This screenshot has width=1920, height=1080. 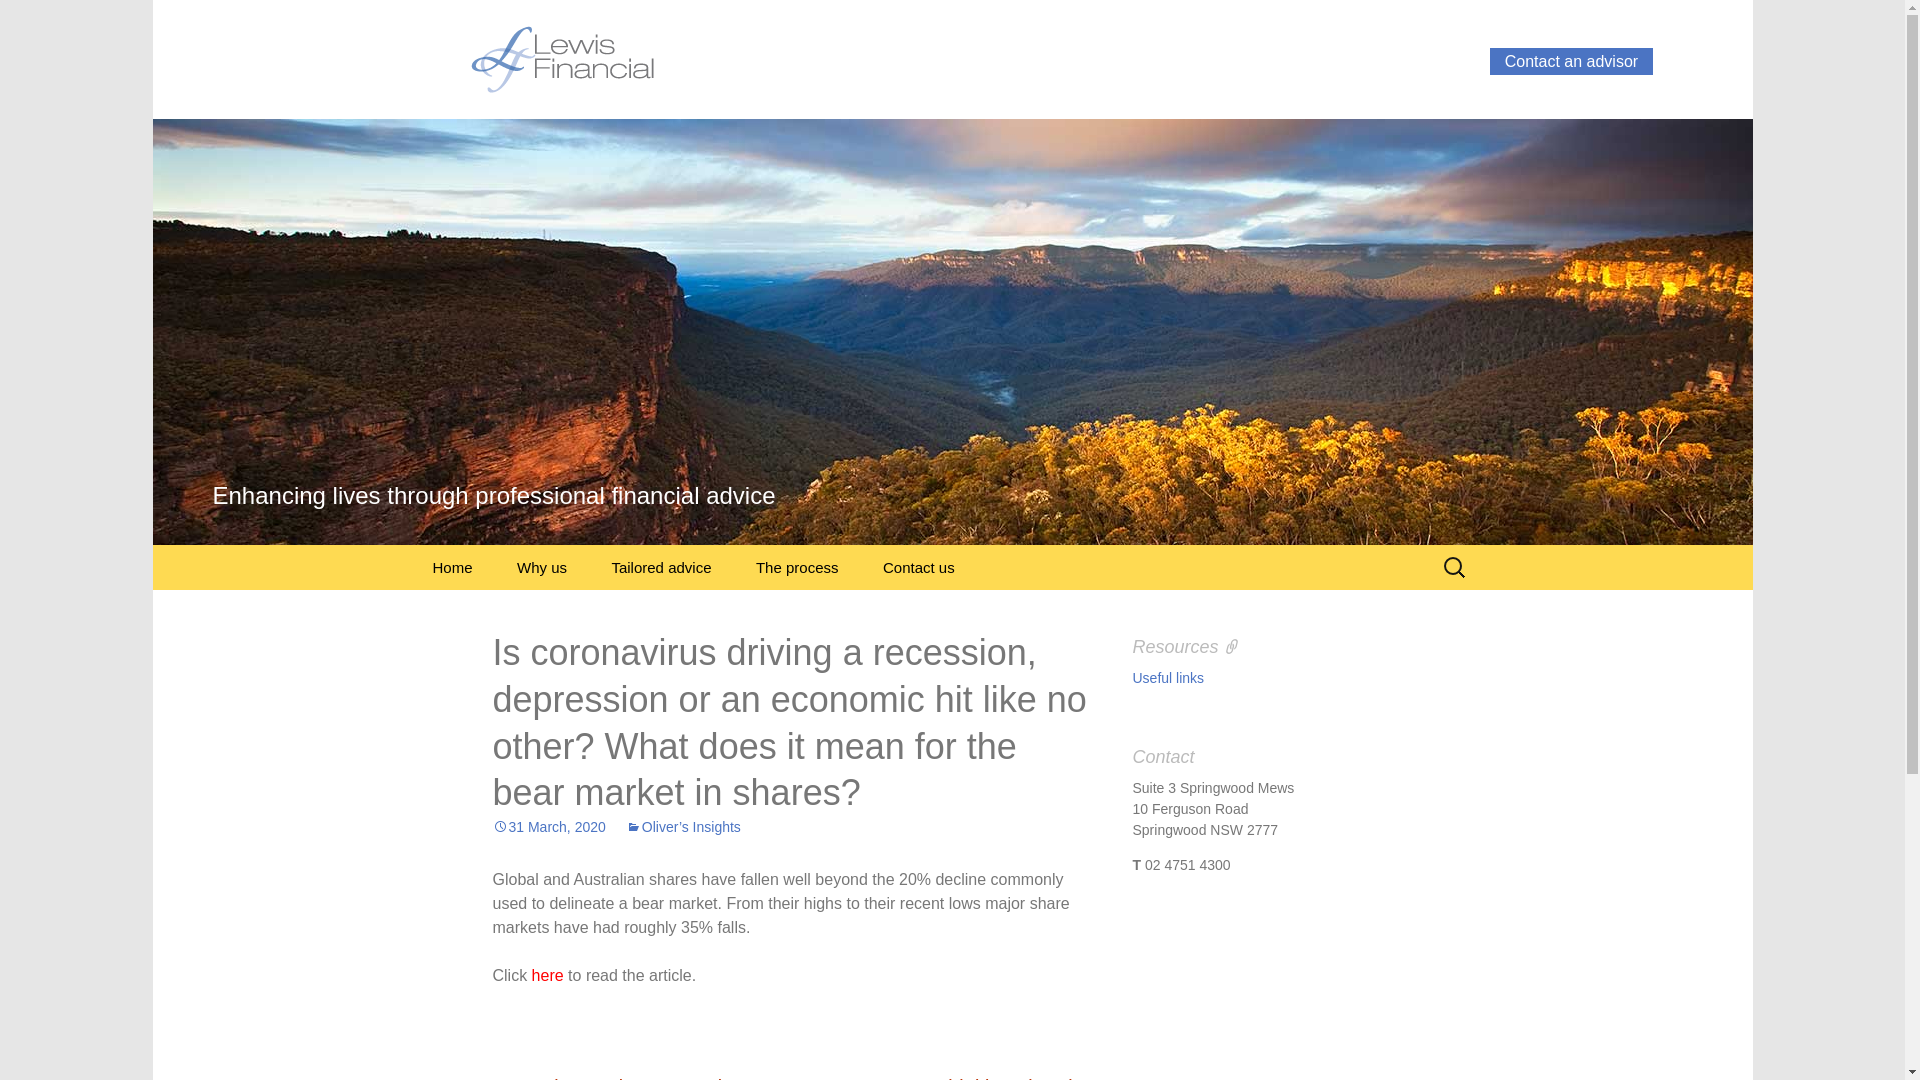 What do you see at coordinates (548, 976) in the screenshot?
I see `here` at bounding box center [548, 976].